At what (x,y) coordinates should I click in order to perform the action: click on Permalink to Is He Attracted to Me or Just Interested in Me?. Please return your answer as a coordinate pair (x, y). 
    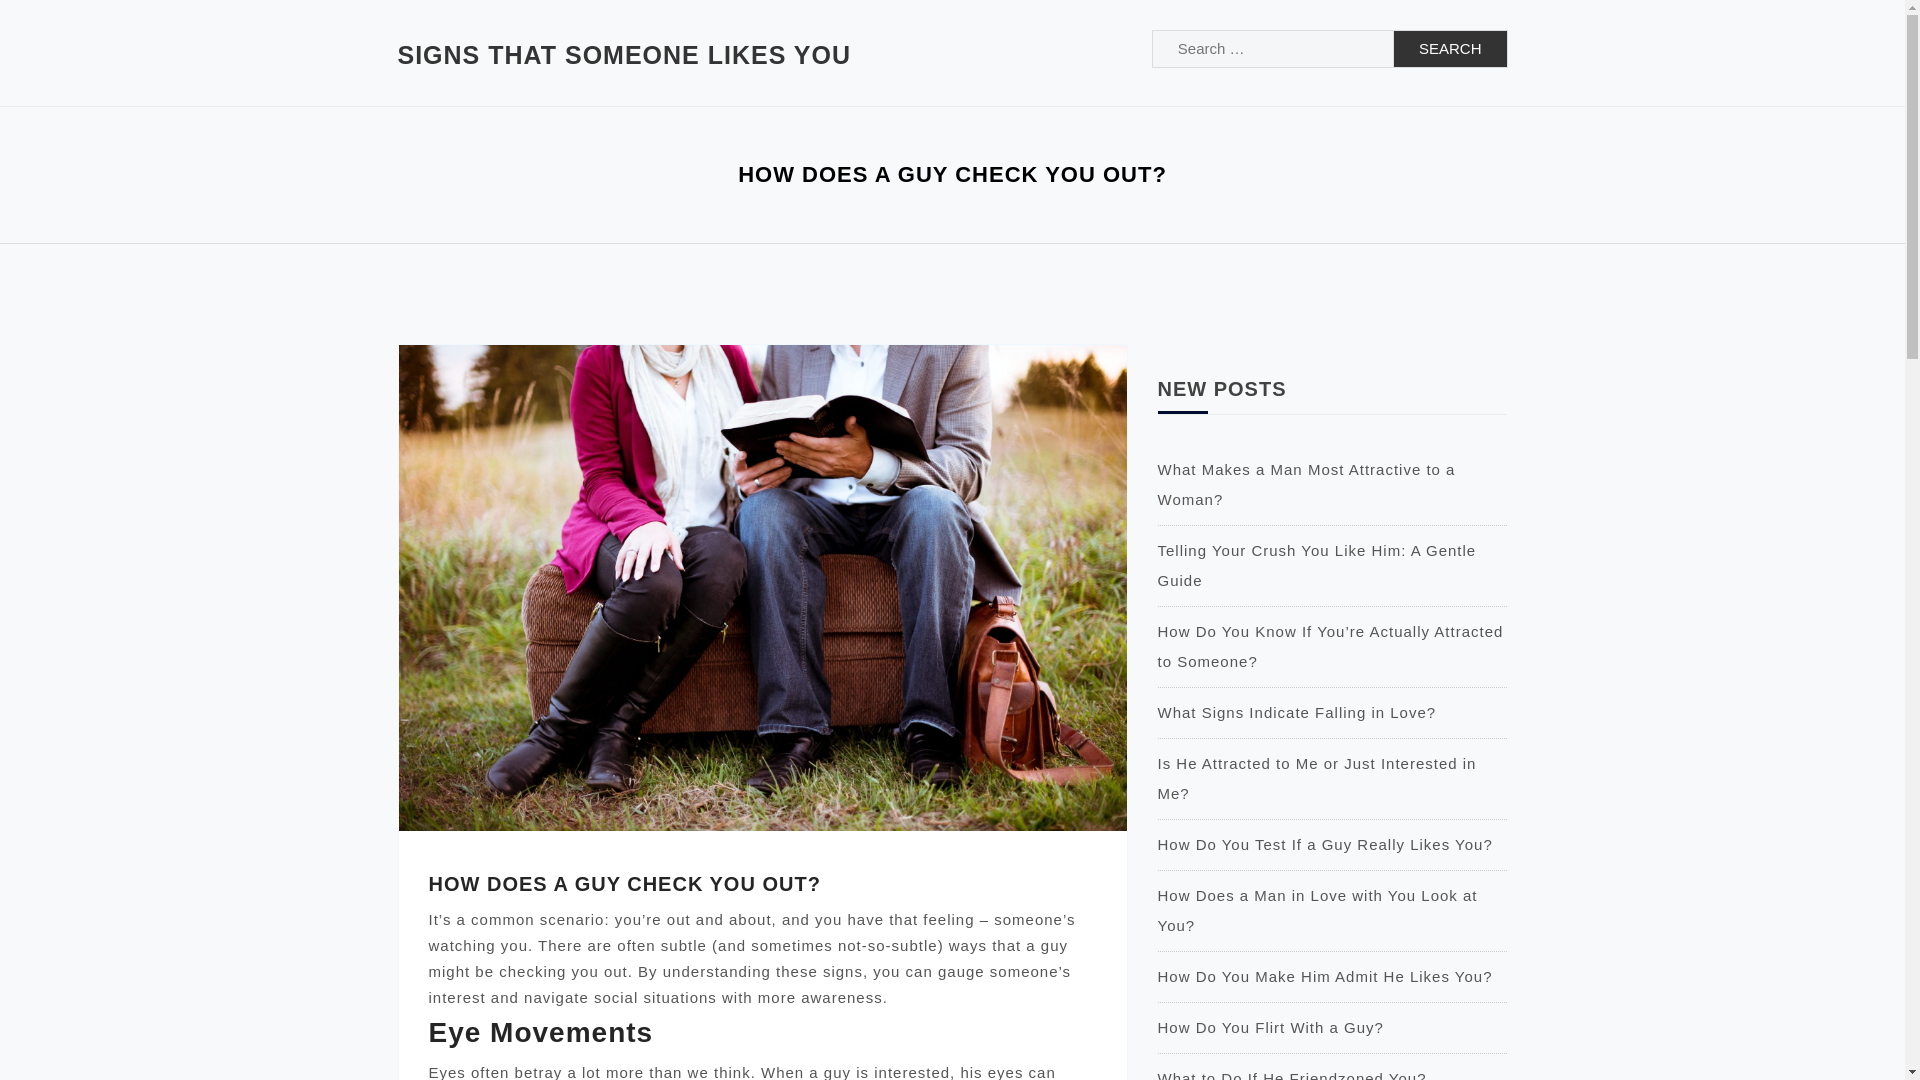
    Looking at the image, I should click on (1316, 778).